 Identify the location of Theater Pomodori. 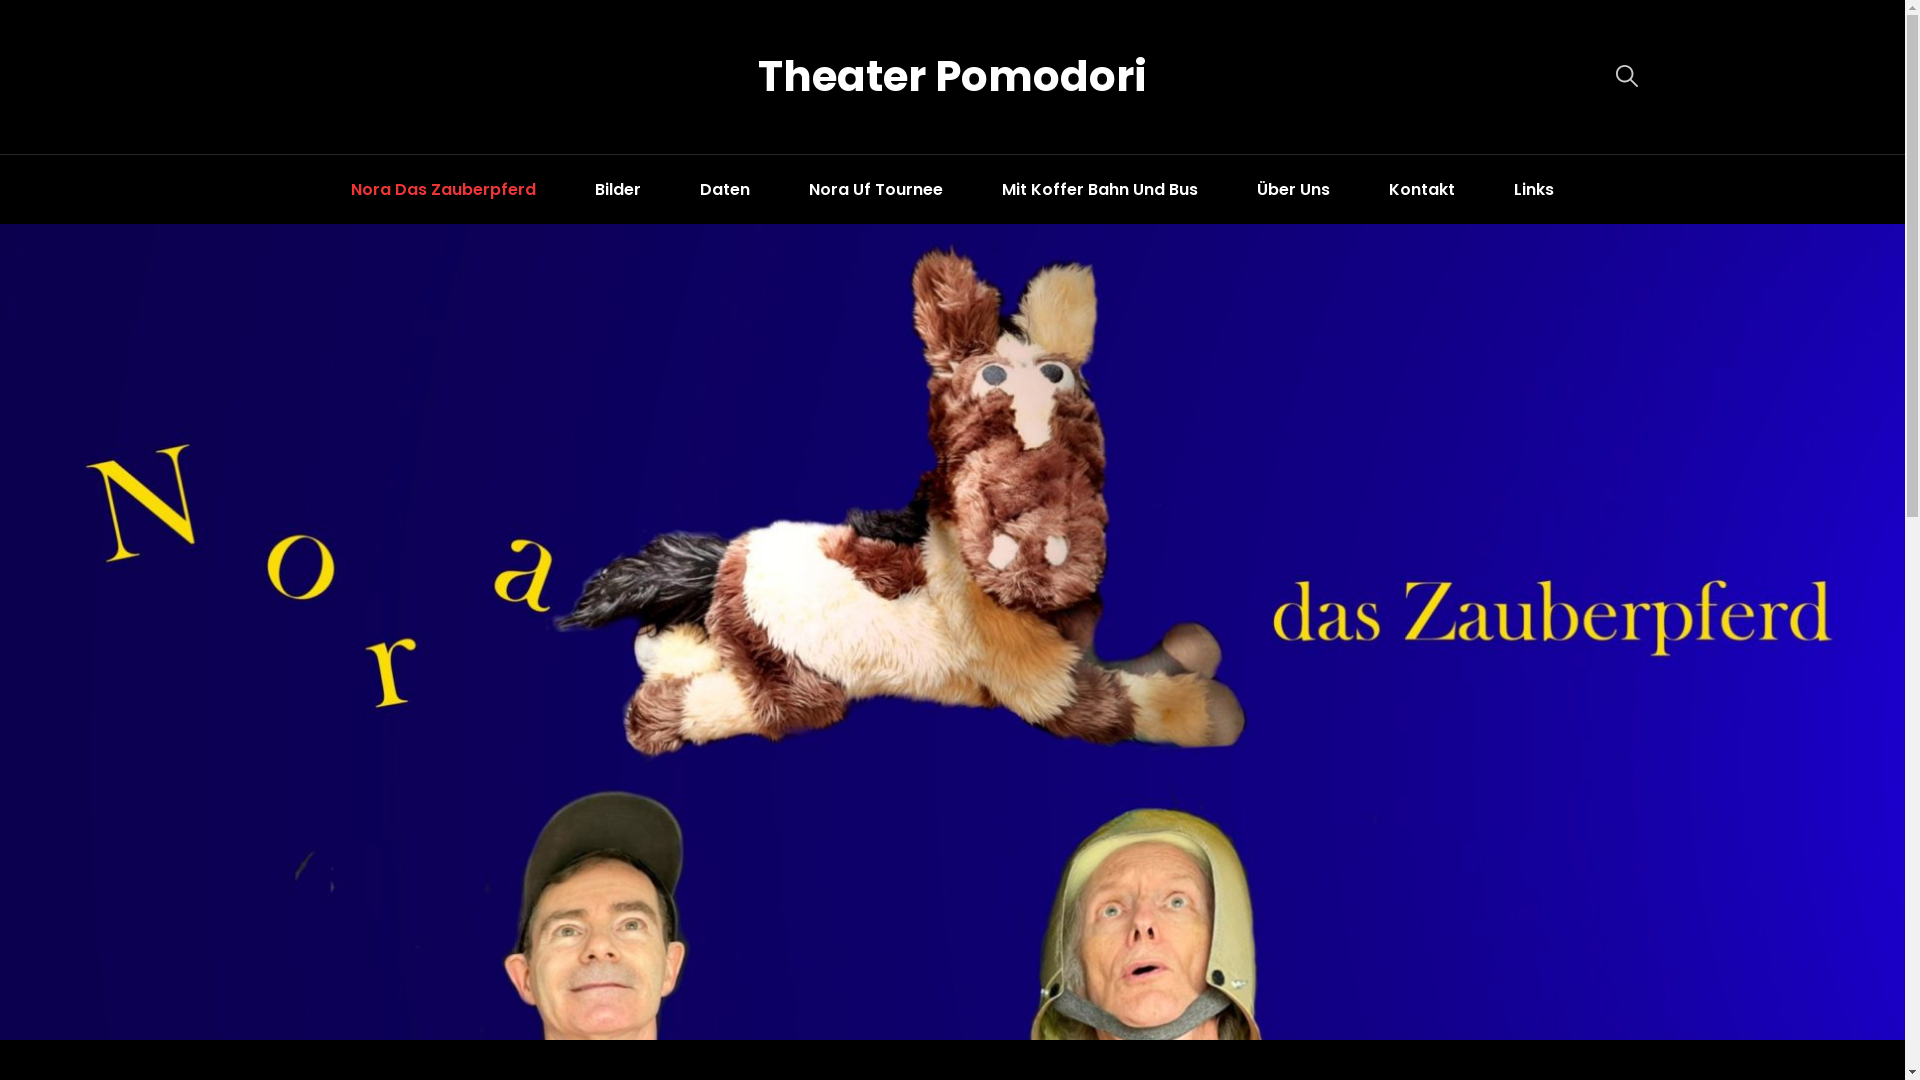
(952, 76).